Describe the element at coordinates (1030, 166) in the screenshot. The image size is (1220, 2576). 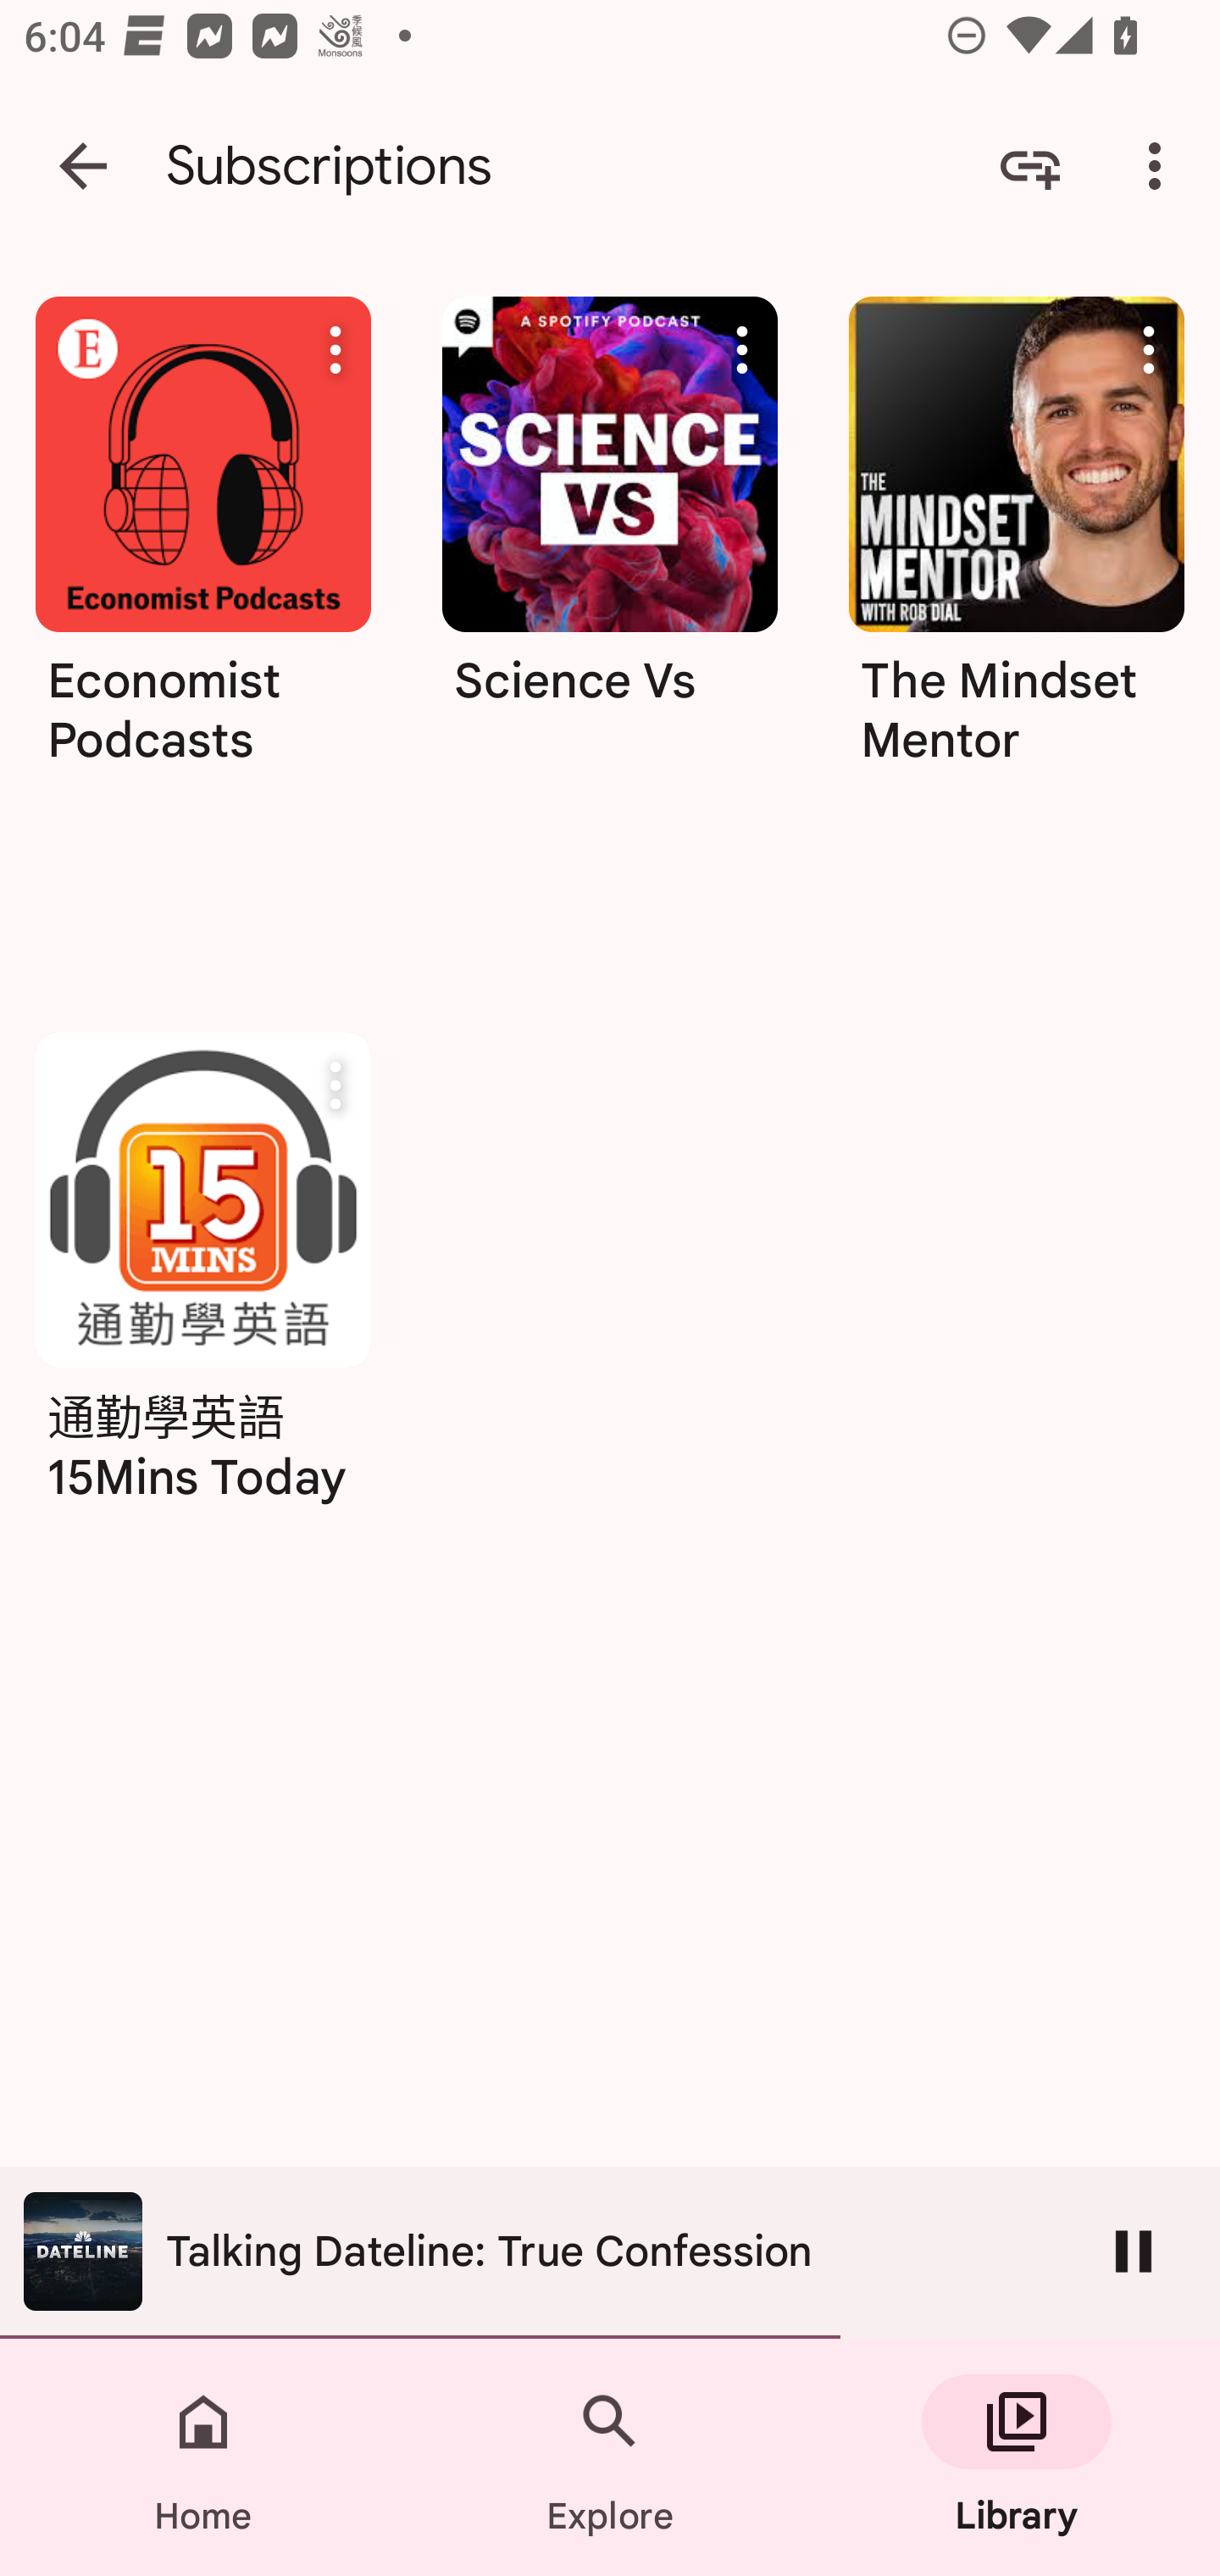
I see `Add by RSS feed` at that location.